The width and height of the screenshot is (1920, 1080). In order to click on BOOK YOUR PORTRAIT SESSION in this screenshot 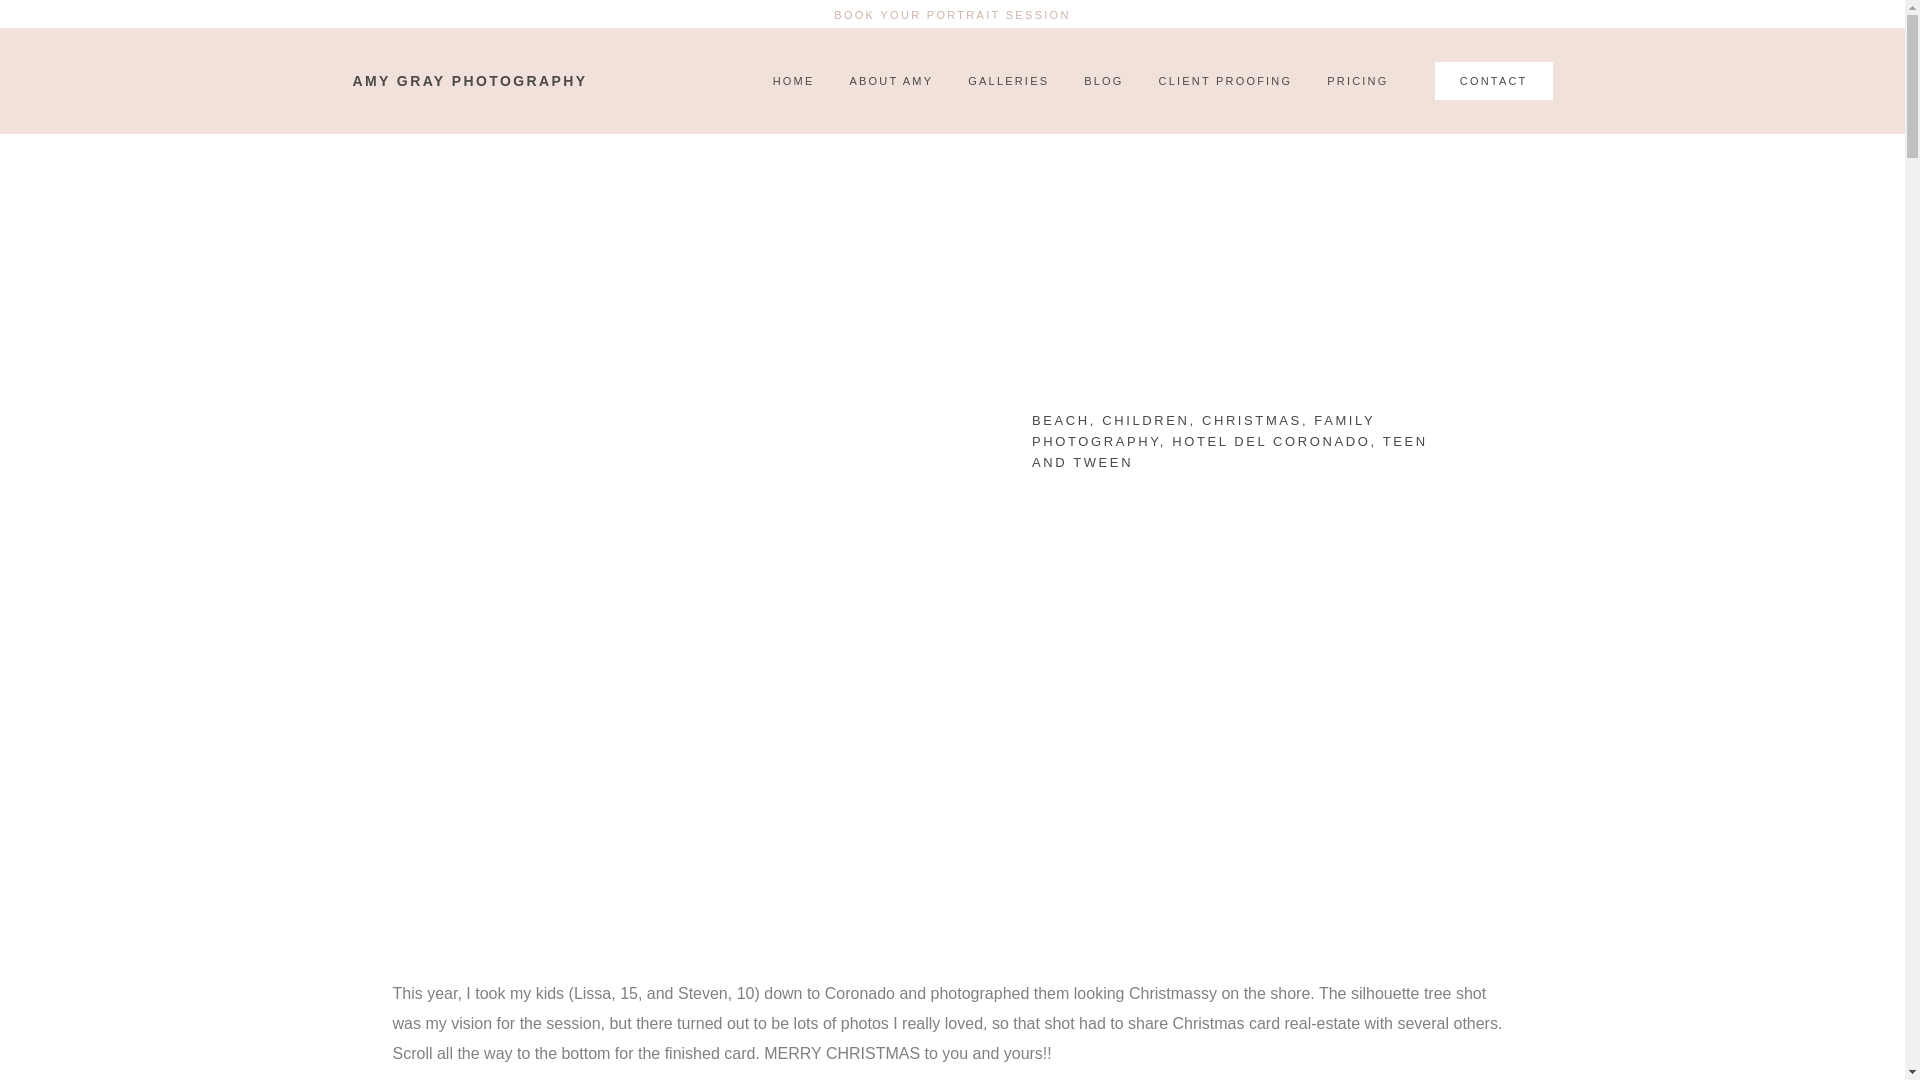, I will do `click(951, 14)`.